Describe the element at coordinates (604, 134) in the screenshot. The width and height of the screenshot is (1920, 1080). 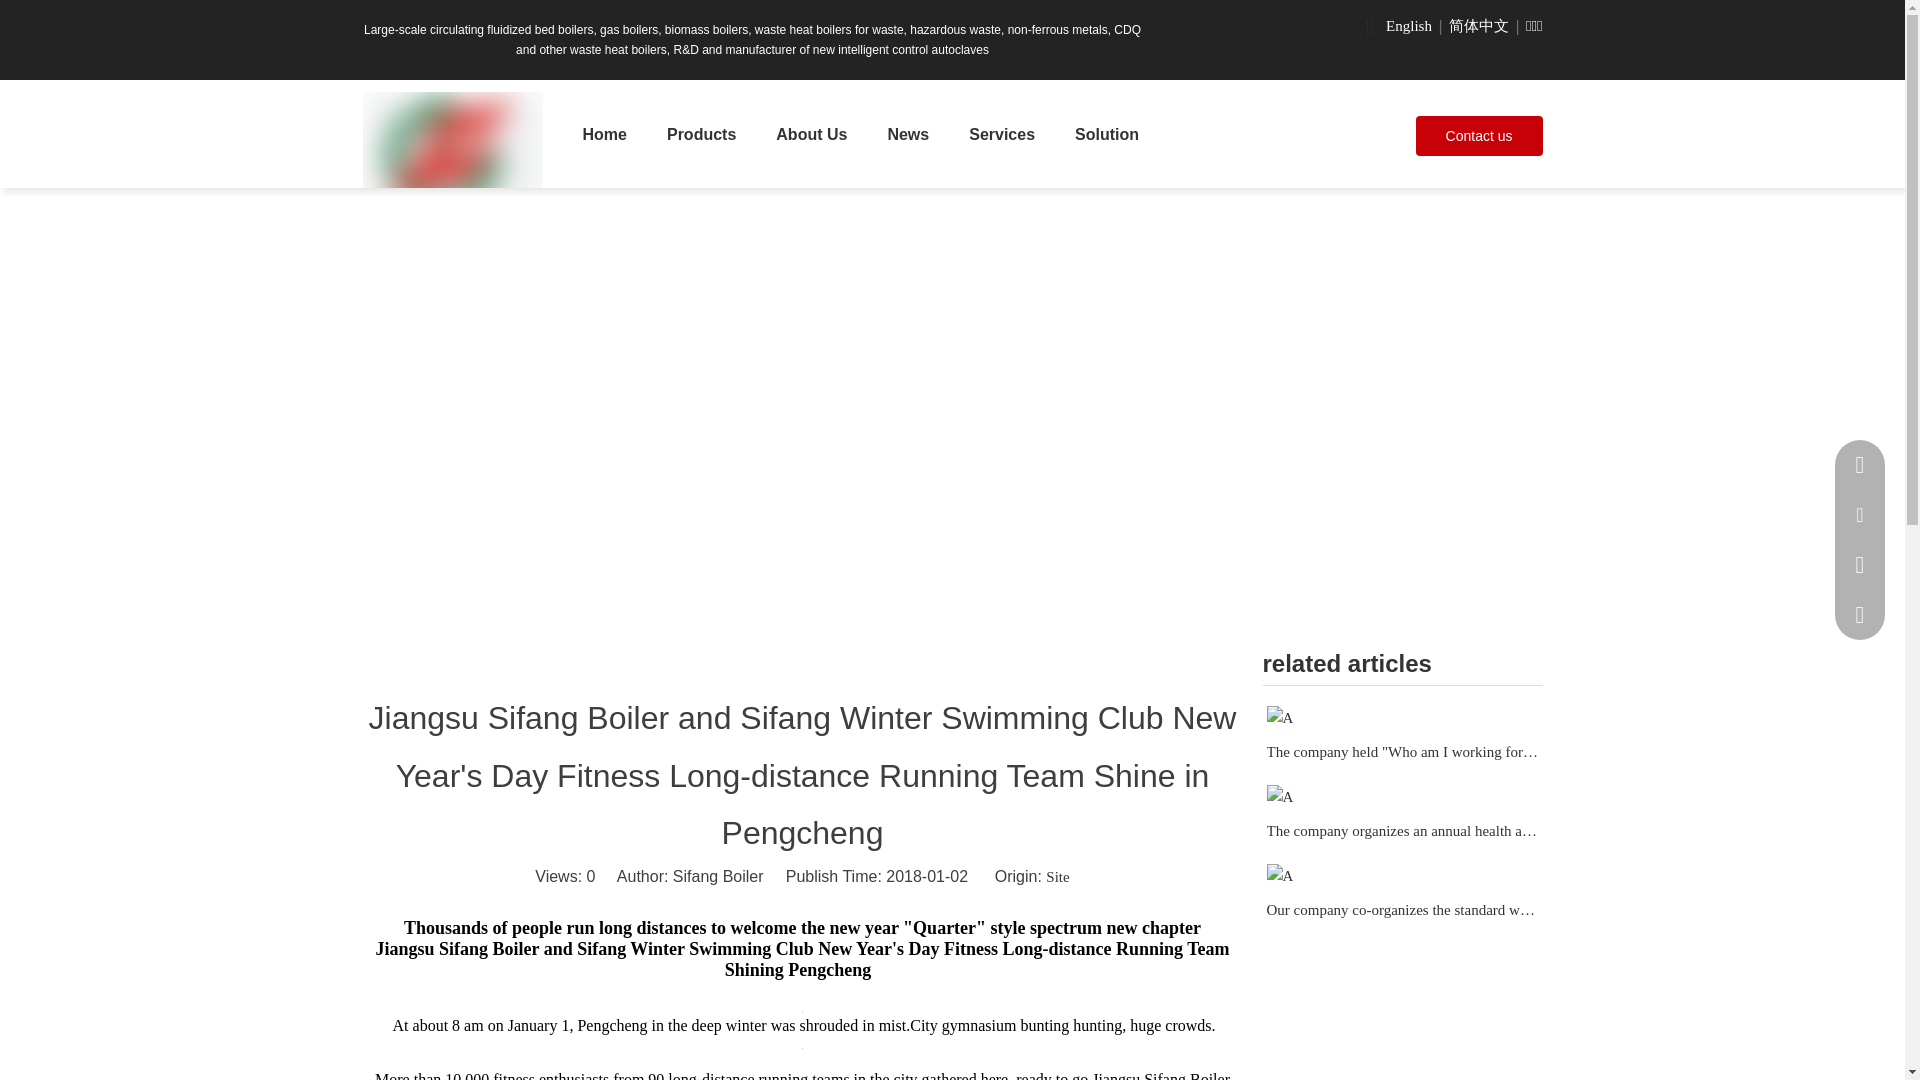
I see `Home` at that location.